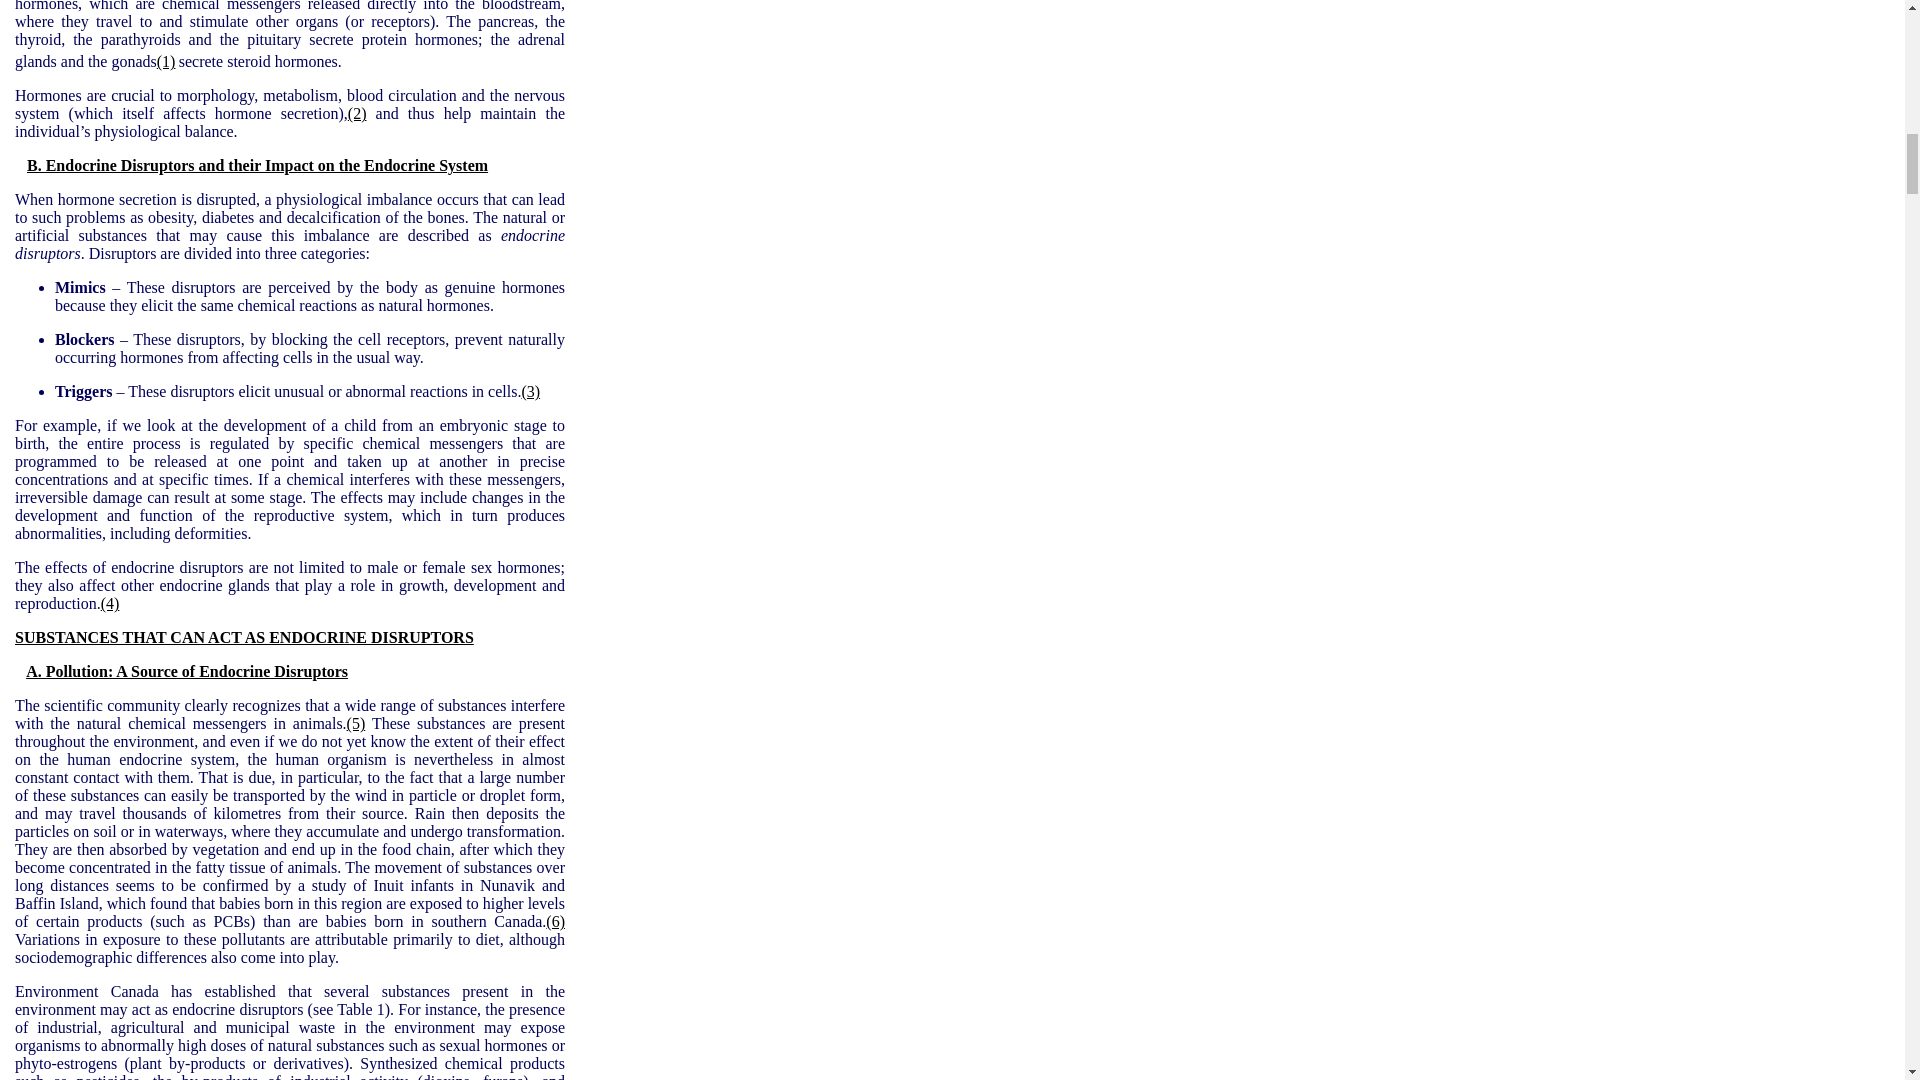 This screenshot has width=1920, height=1080. What do you see at coordinates (244, 636) in the screenshot?
I see `SUBSTANCES THAT CAN ACT AS ENDOCRINE DISRUPTORS` at bounding box center [244, 636].